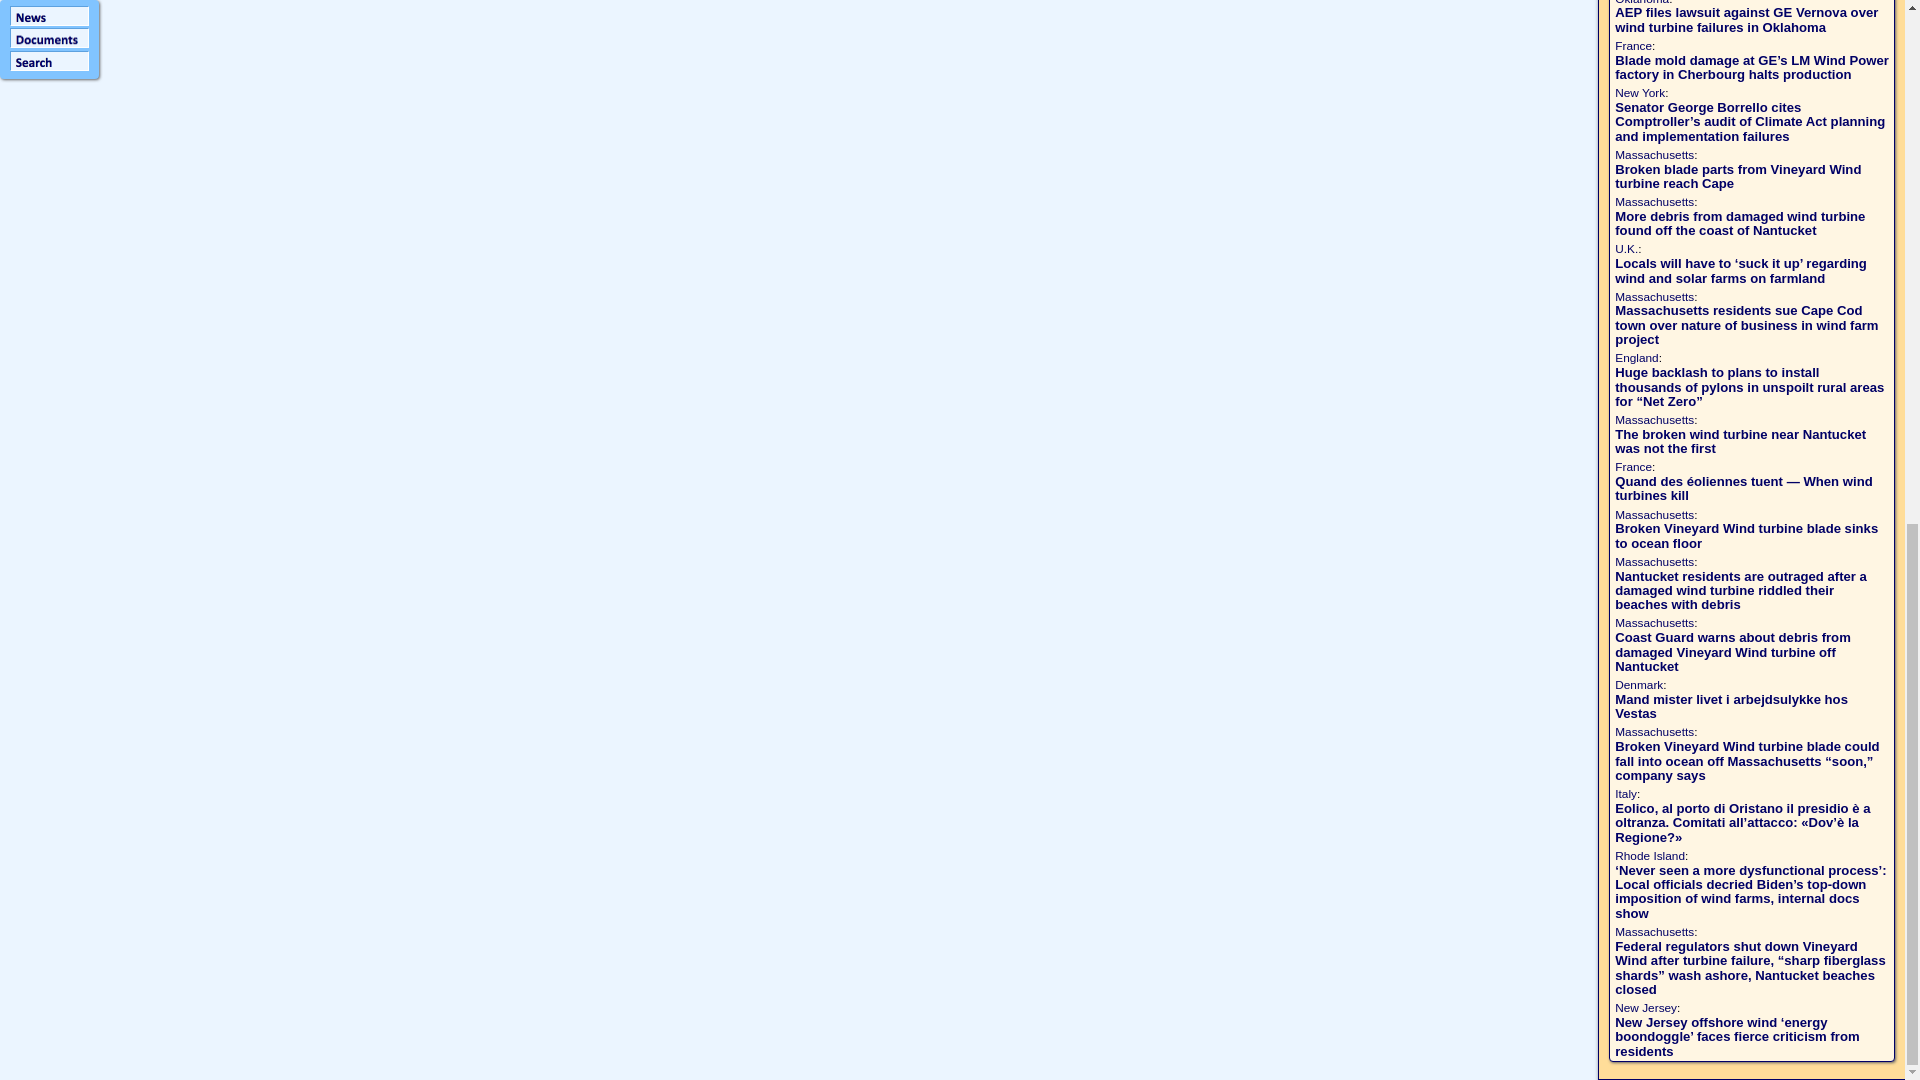  What do you see at coordinates (1641, 3) in the screenshot?
I see `Oklahoma` at bounding box center [1641, 3].